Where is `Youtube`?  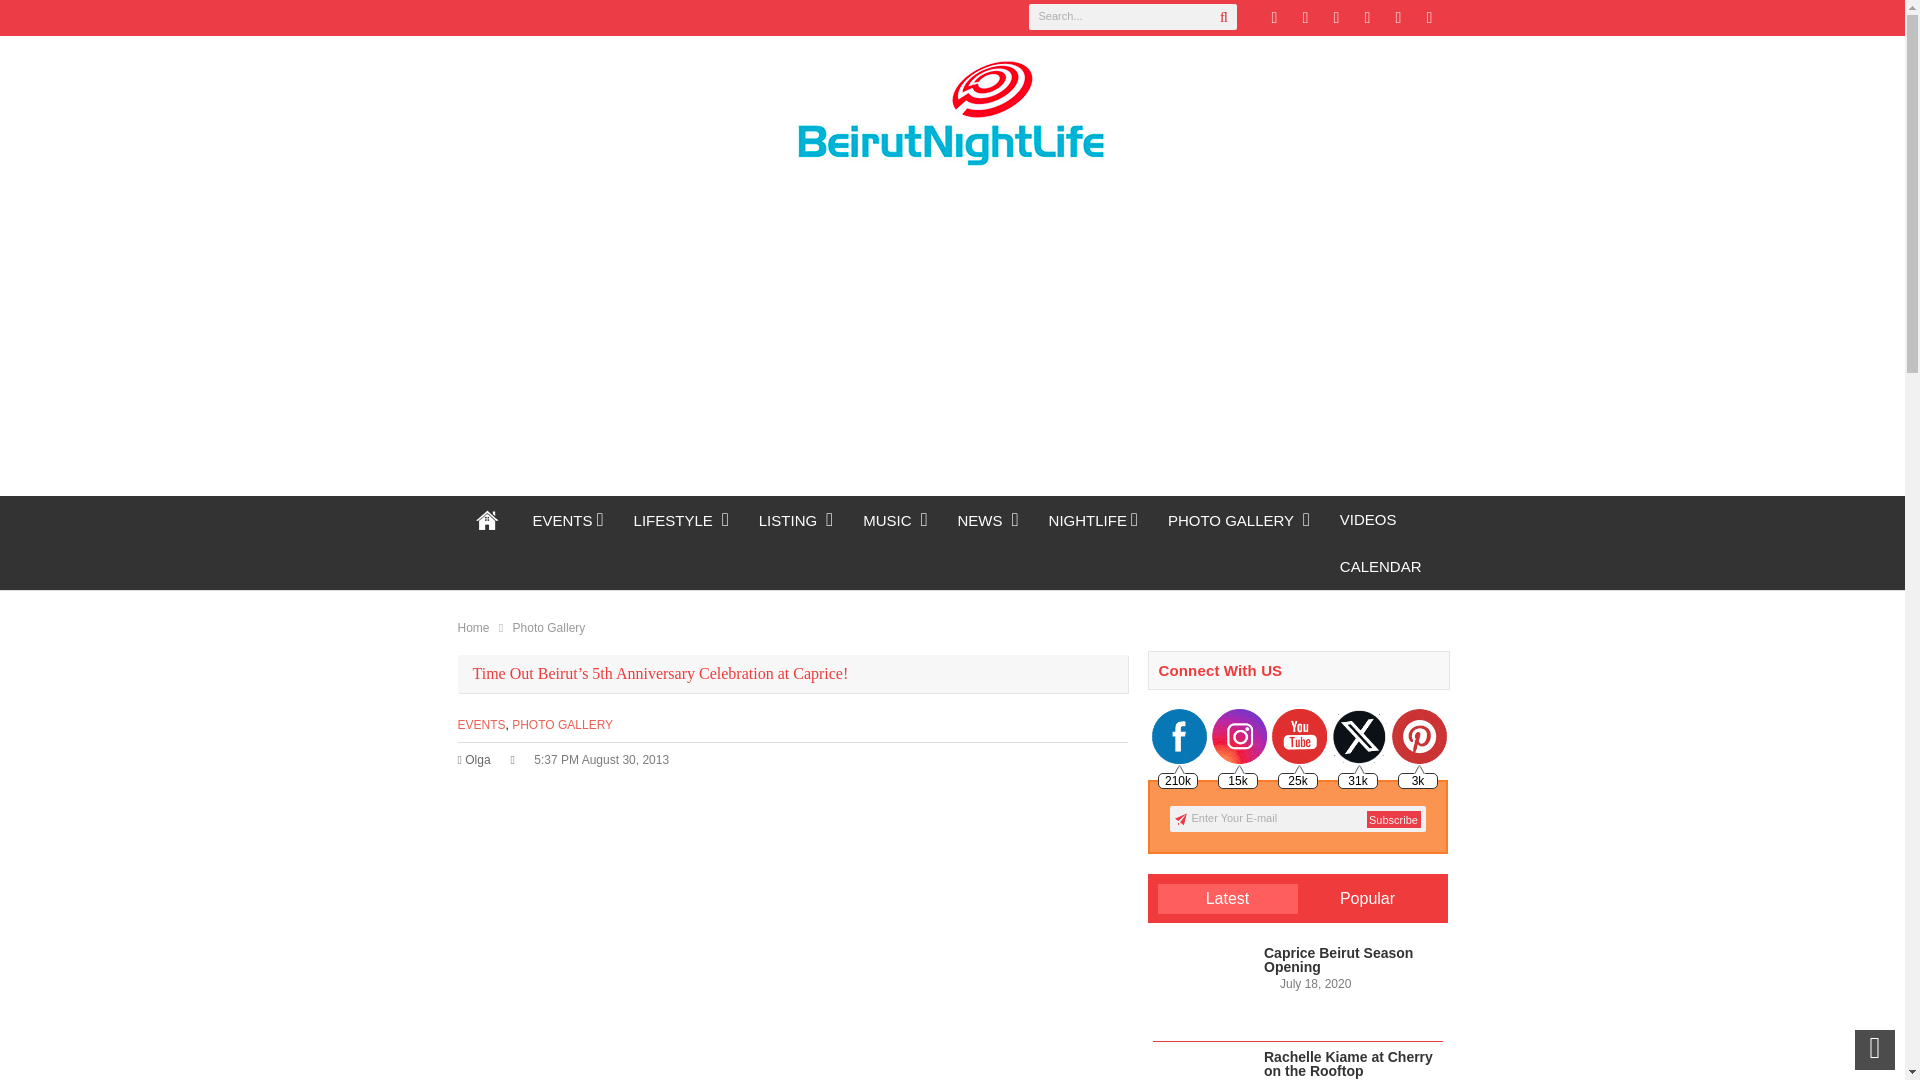
Youtube is located at coordinates (1428, 18).